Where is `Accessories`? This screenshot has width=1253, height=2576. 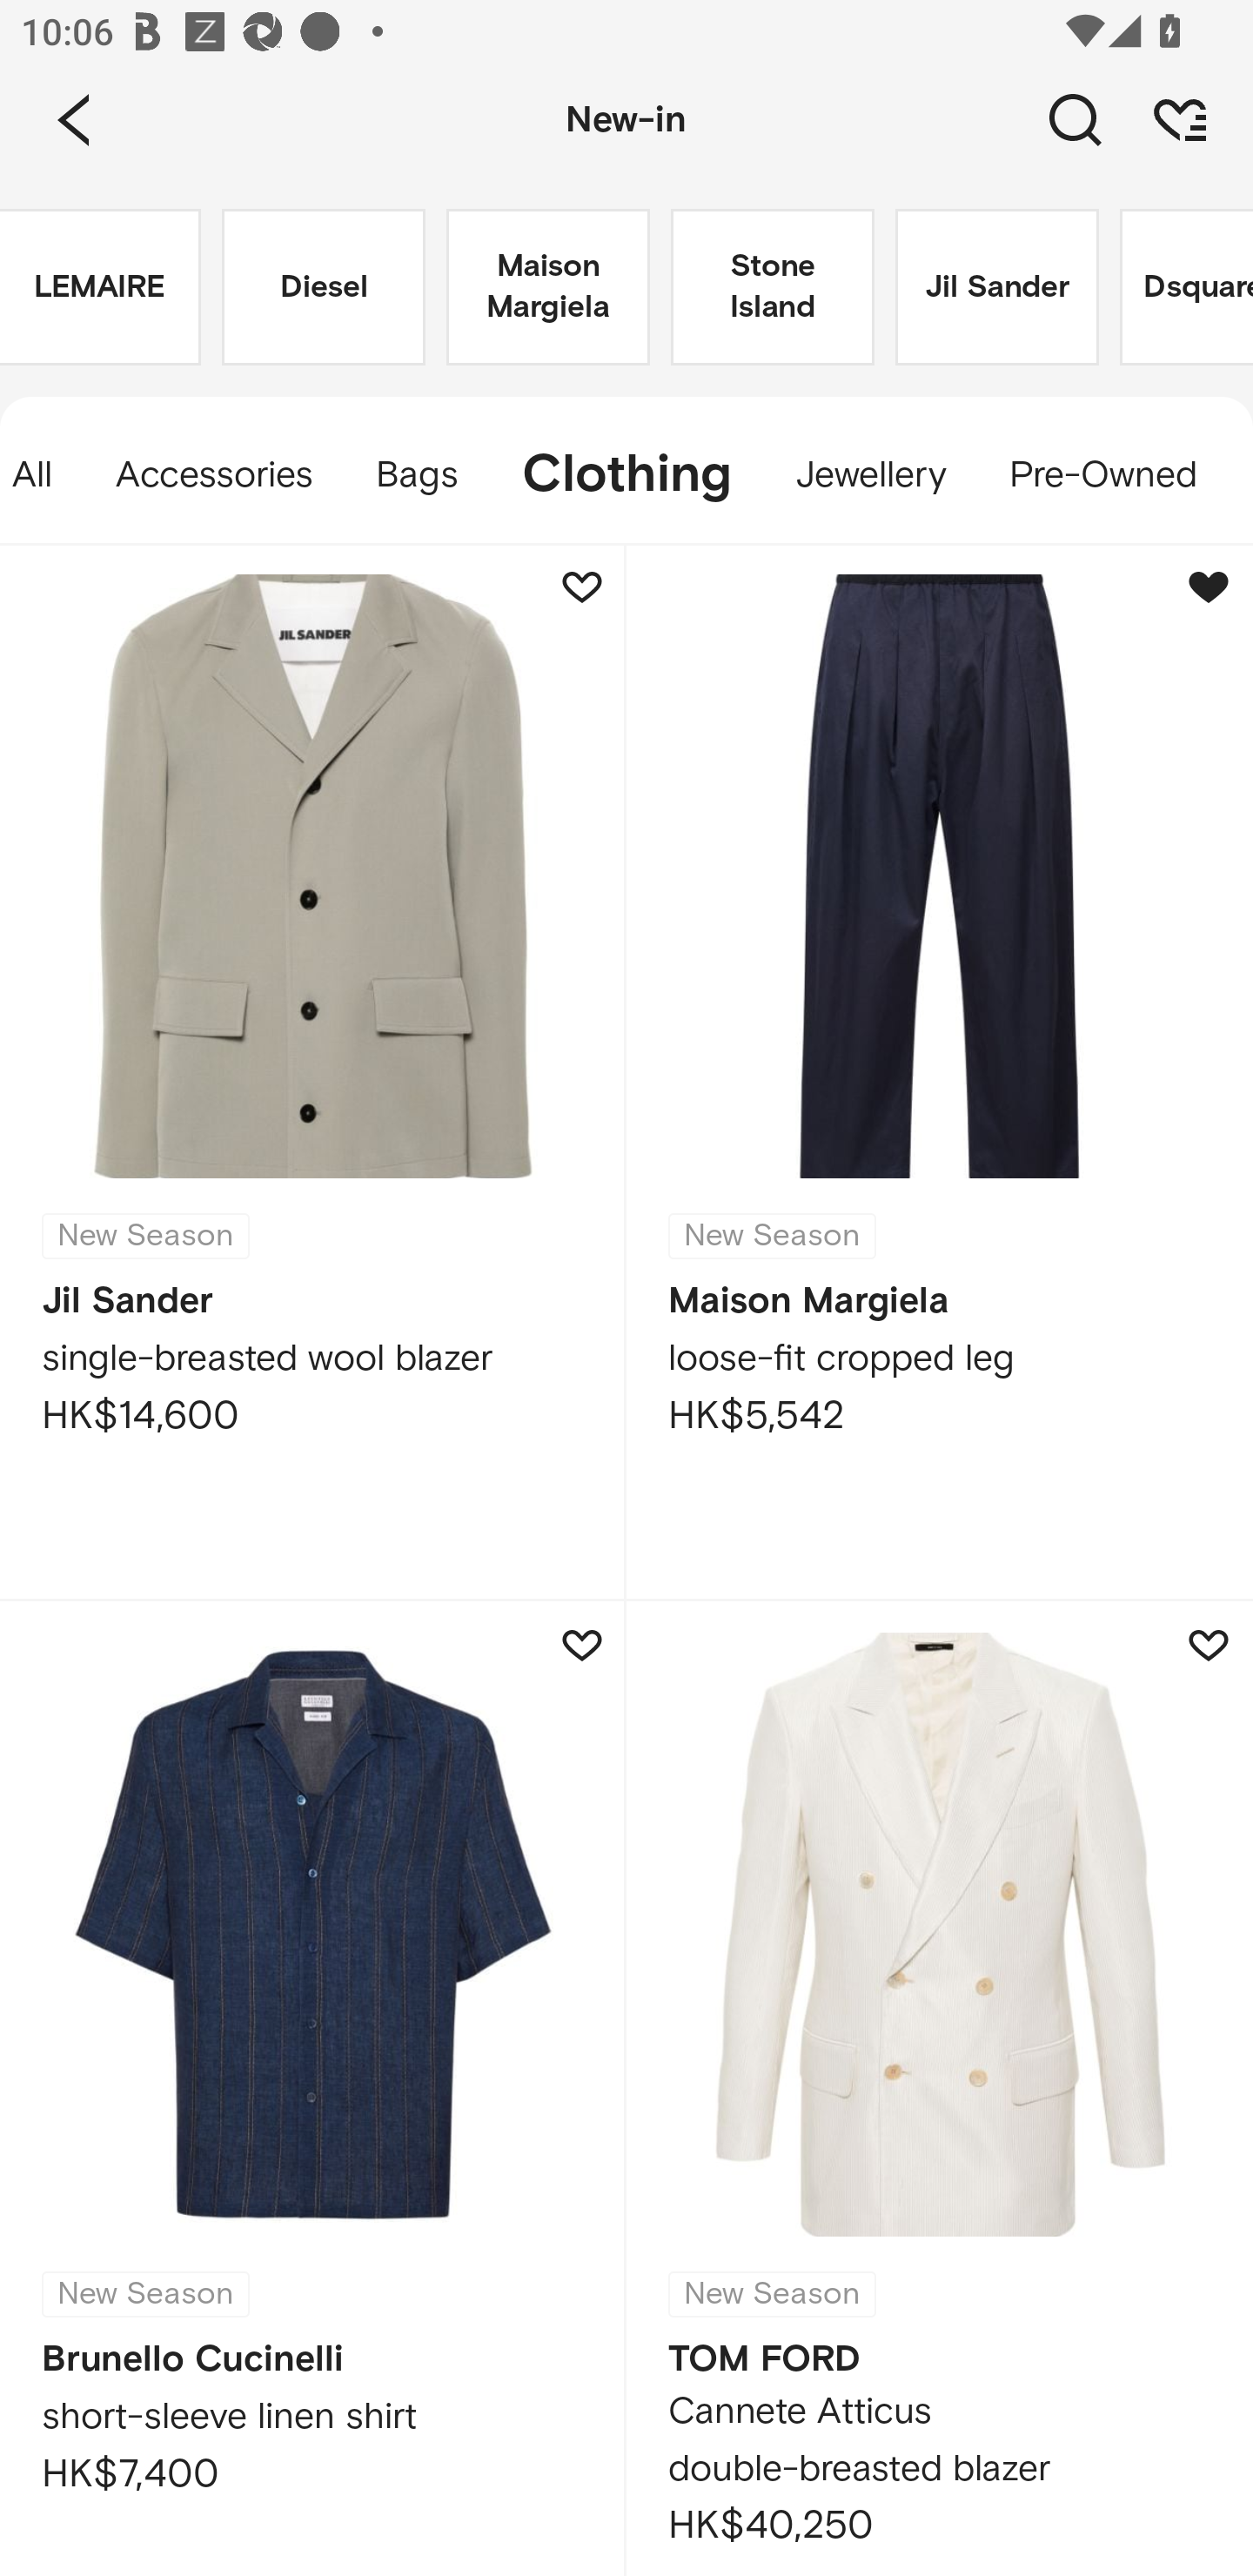
Accessories is located at coordinates (214, 475).